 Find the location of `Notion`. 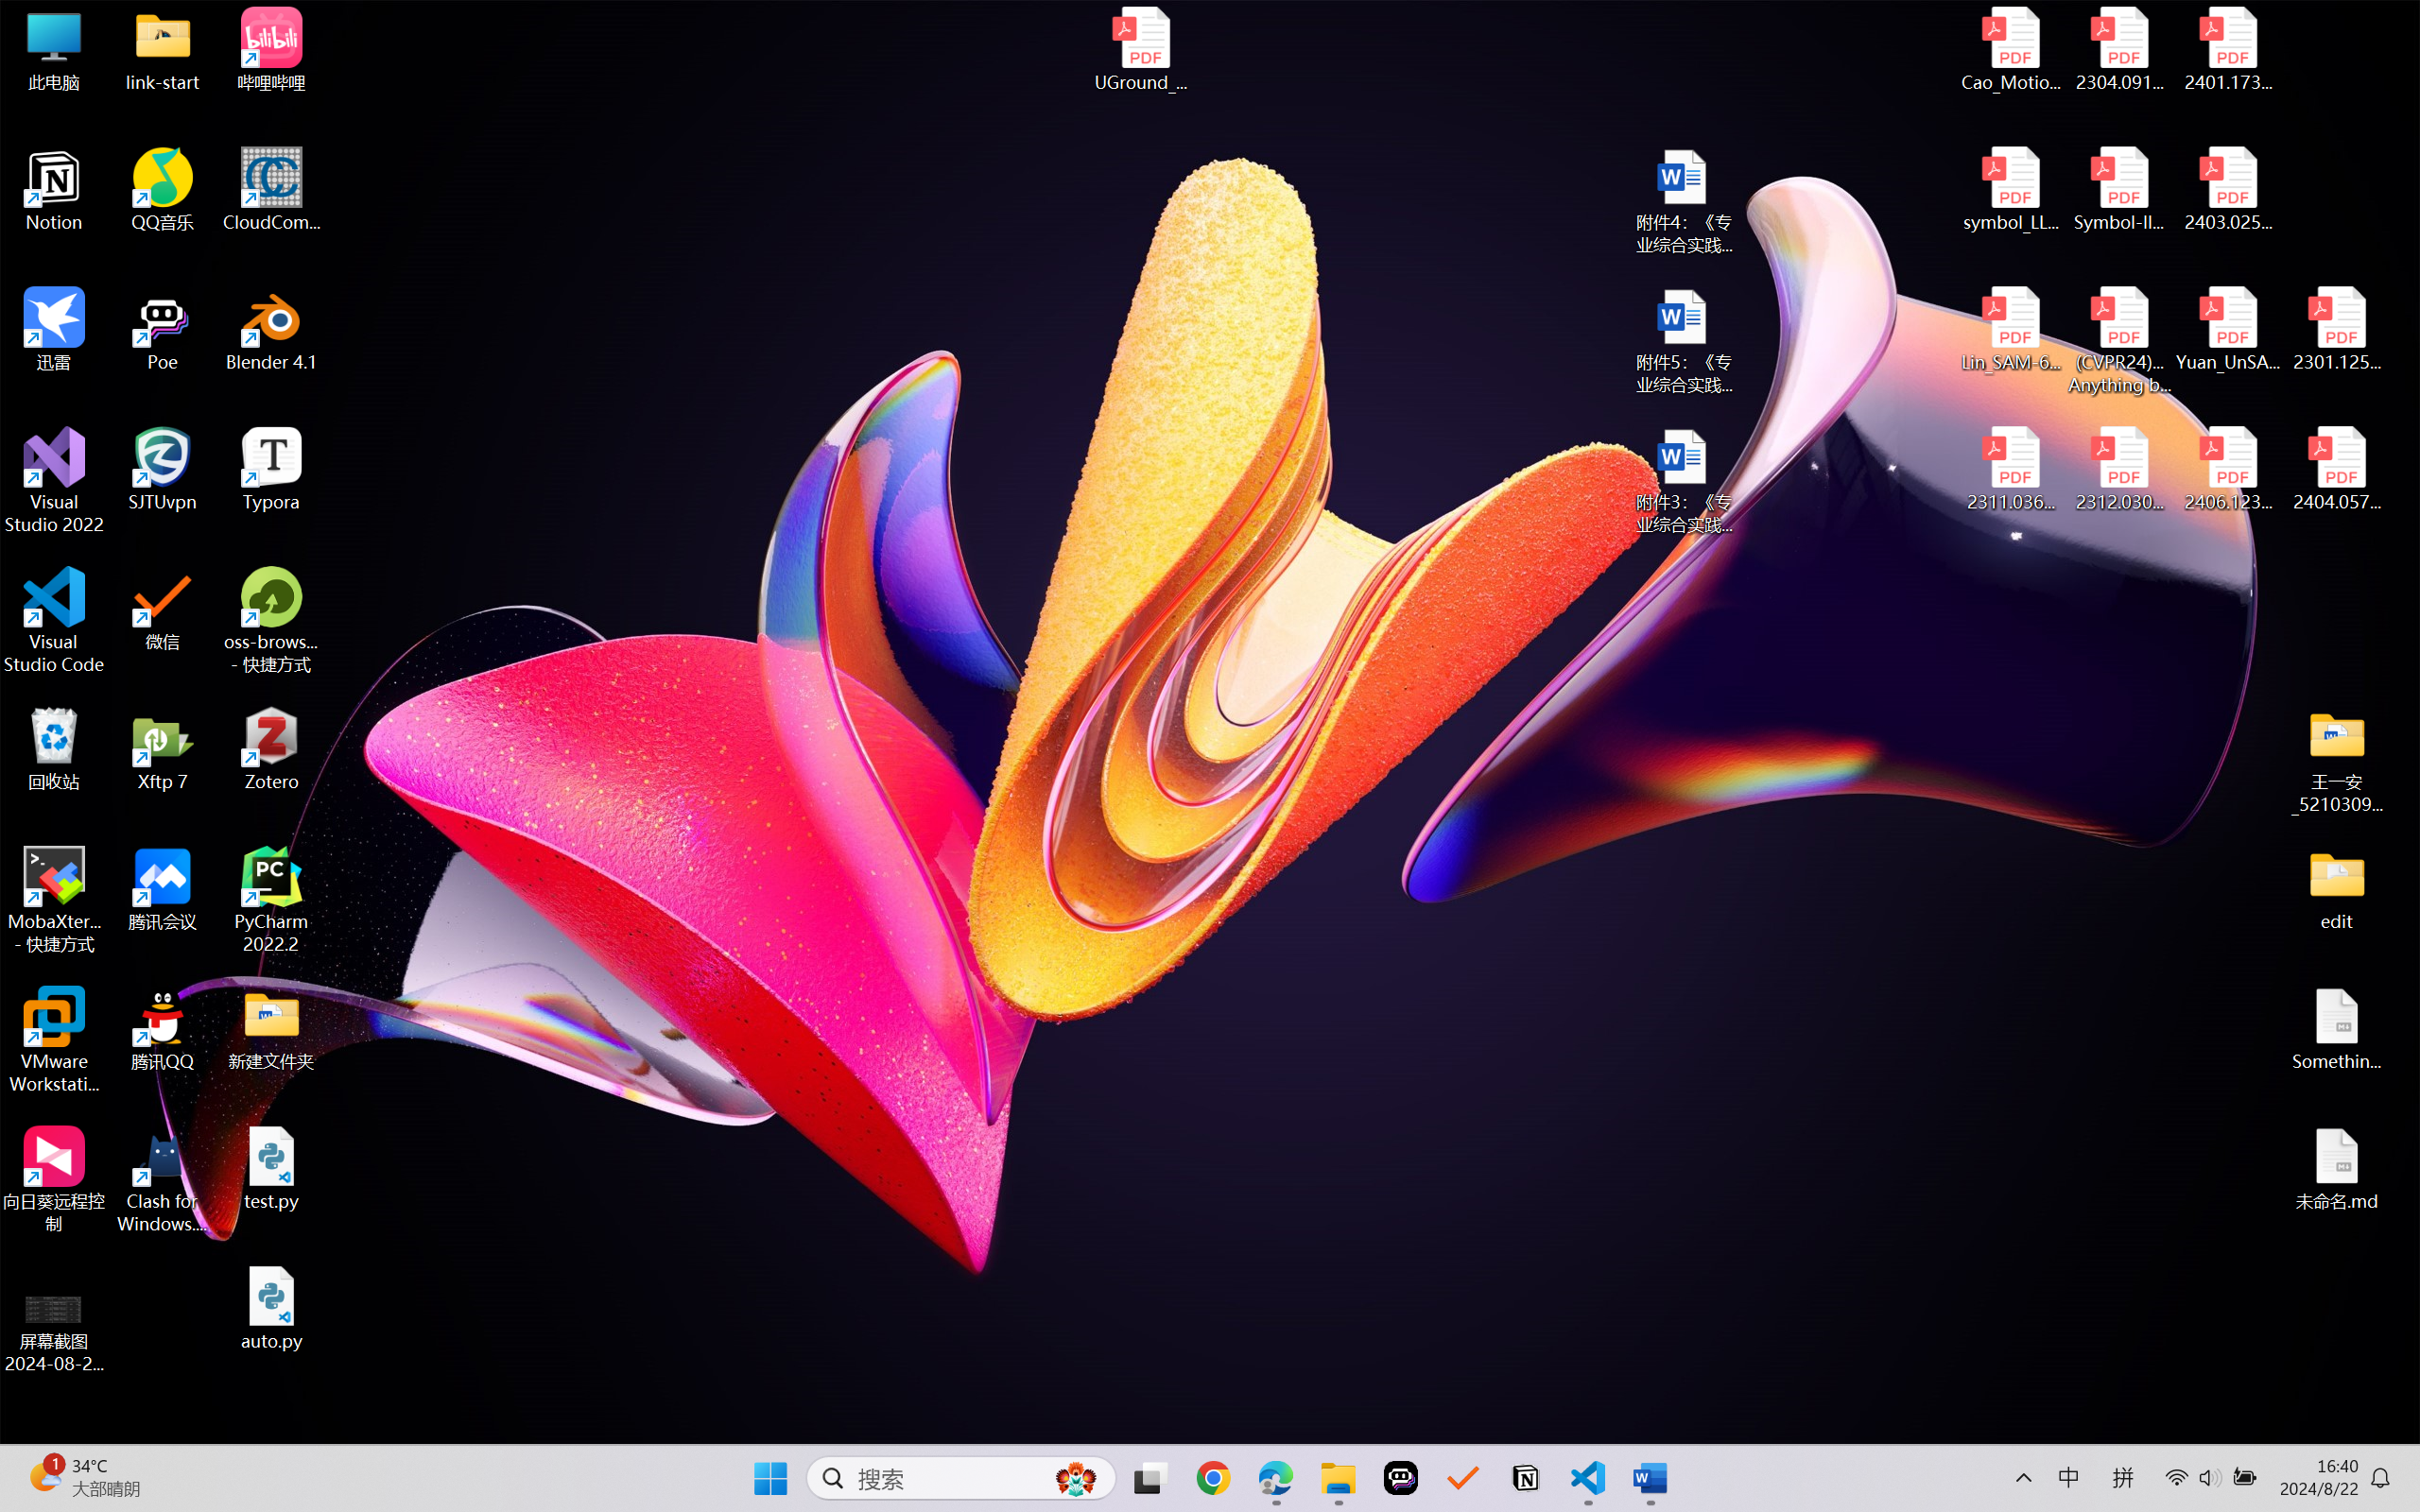

Notion is located at coordinates (1526, 1478).